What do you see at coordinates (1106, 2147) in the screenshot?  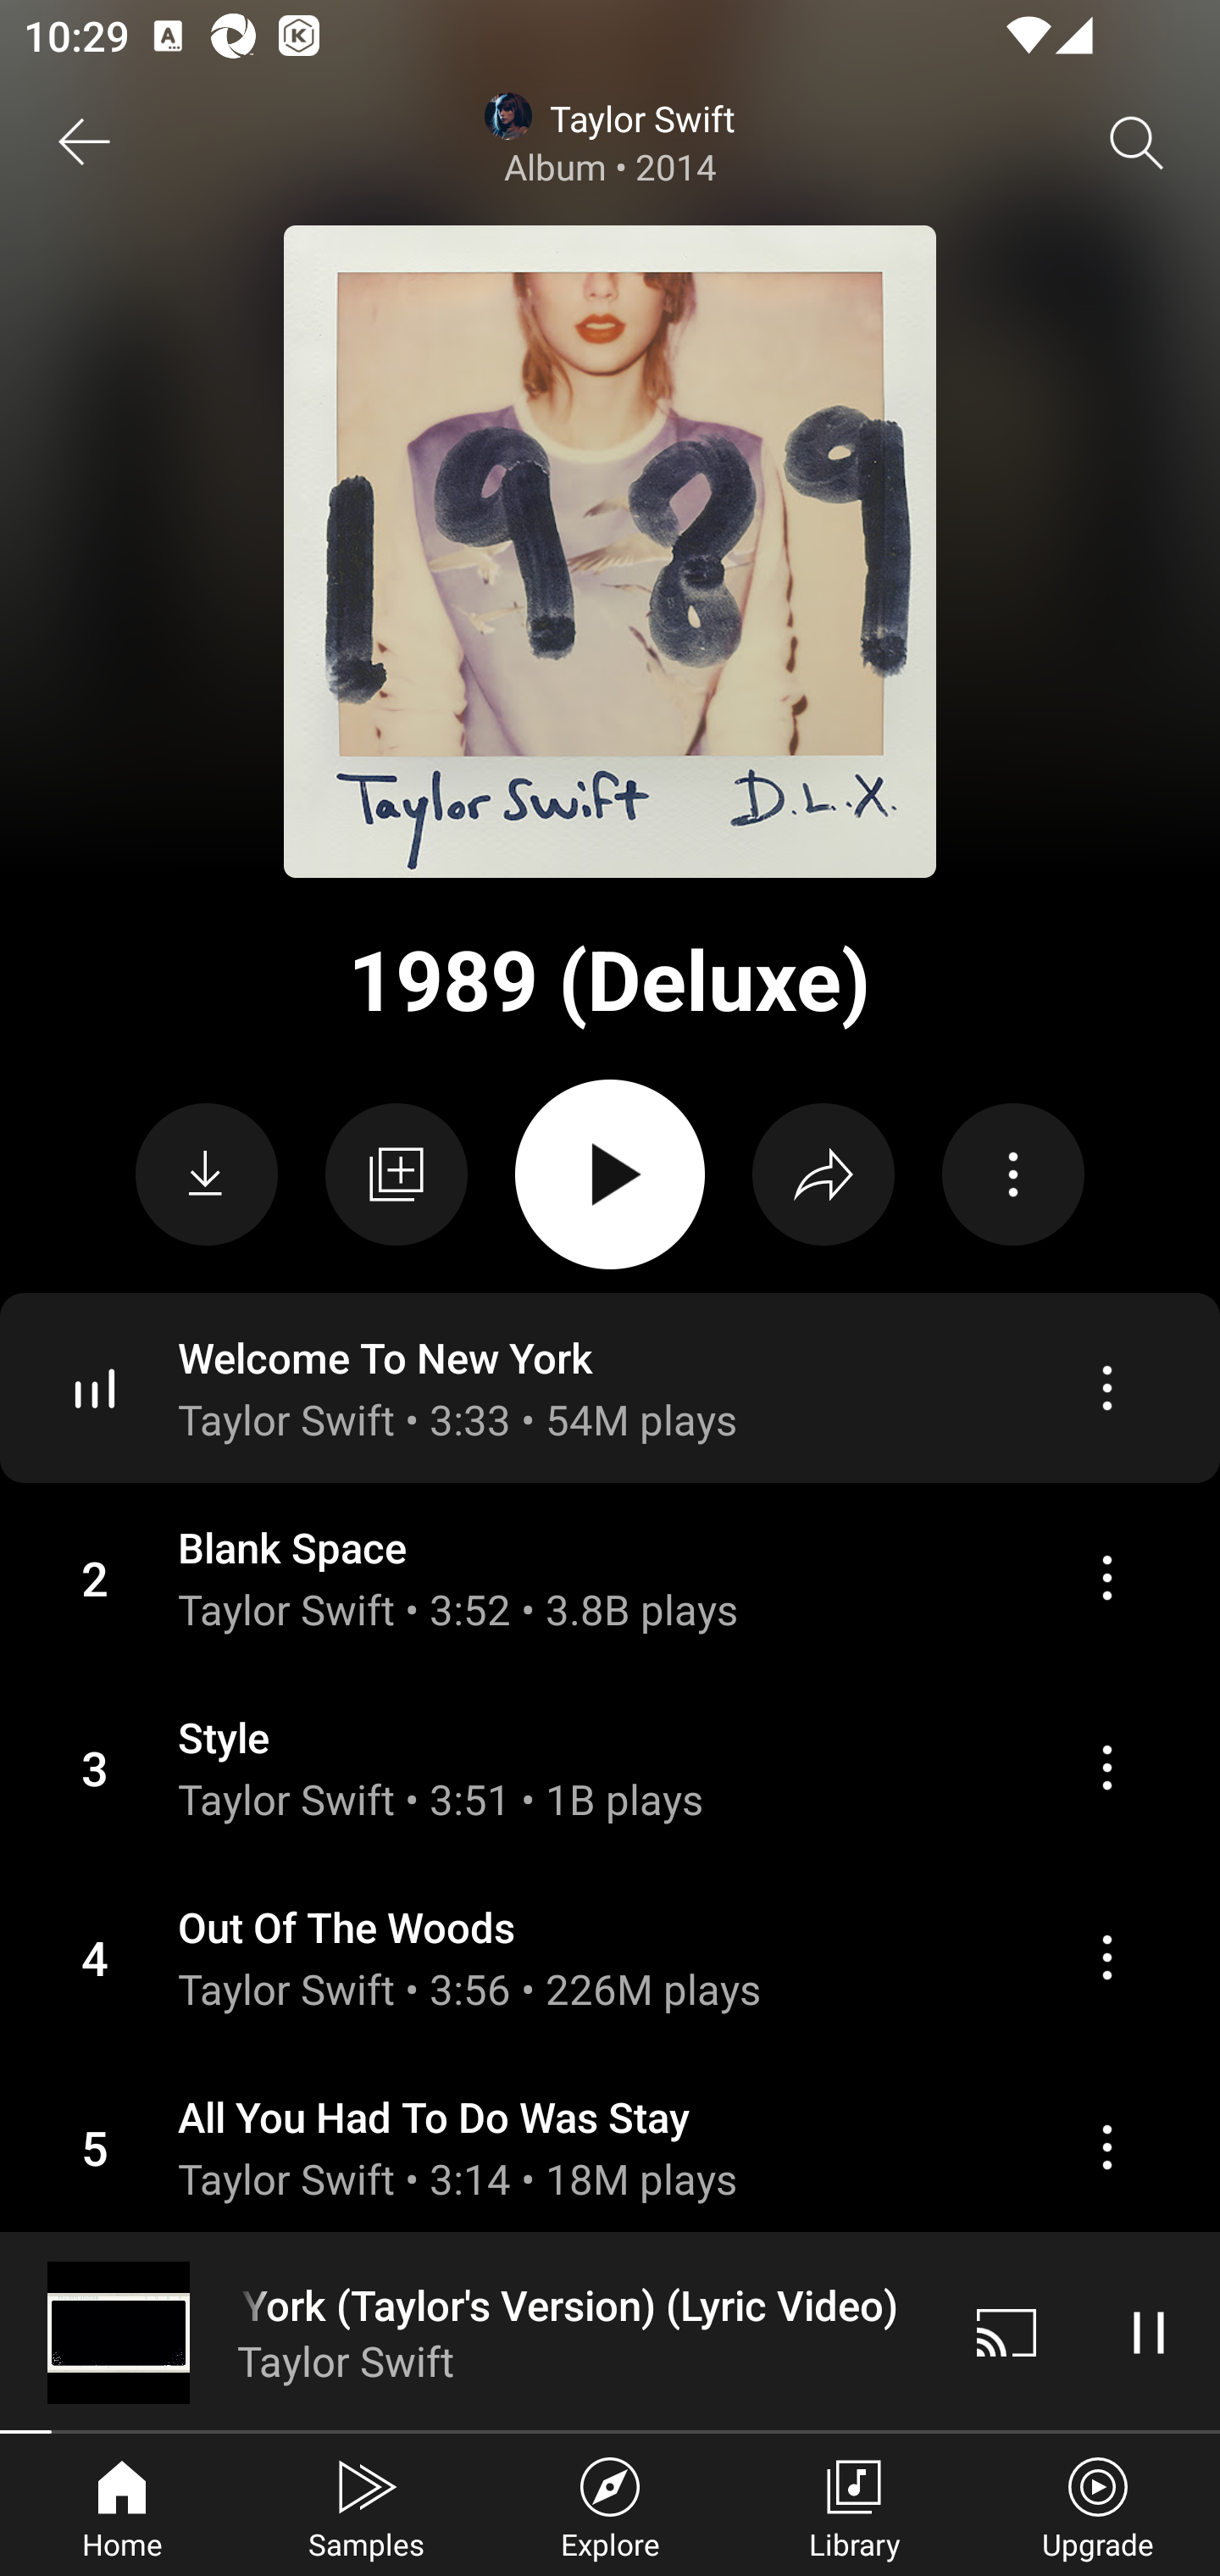 I see `Action menu` at bounding box center [1106, 2147].